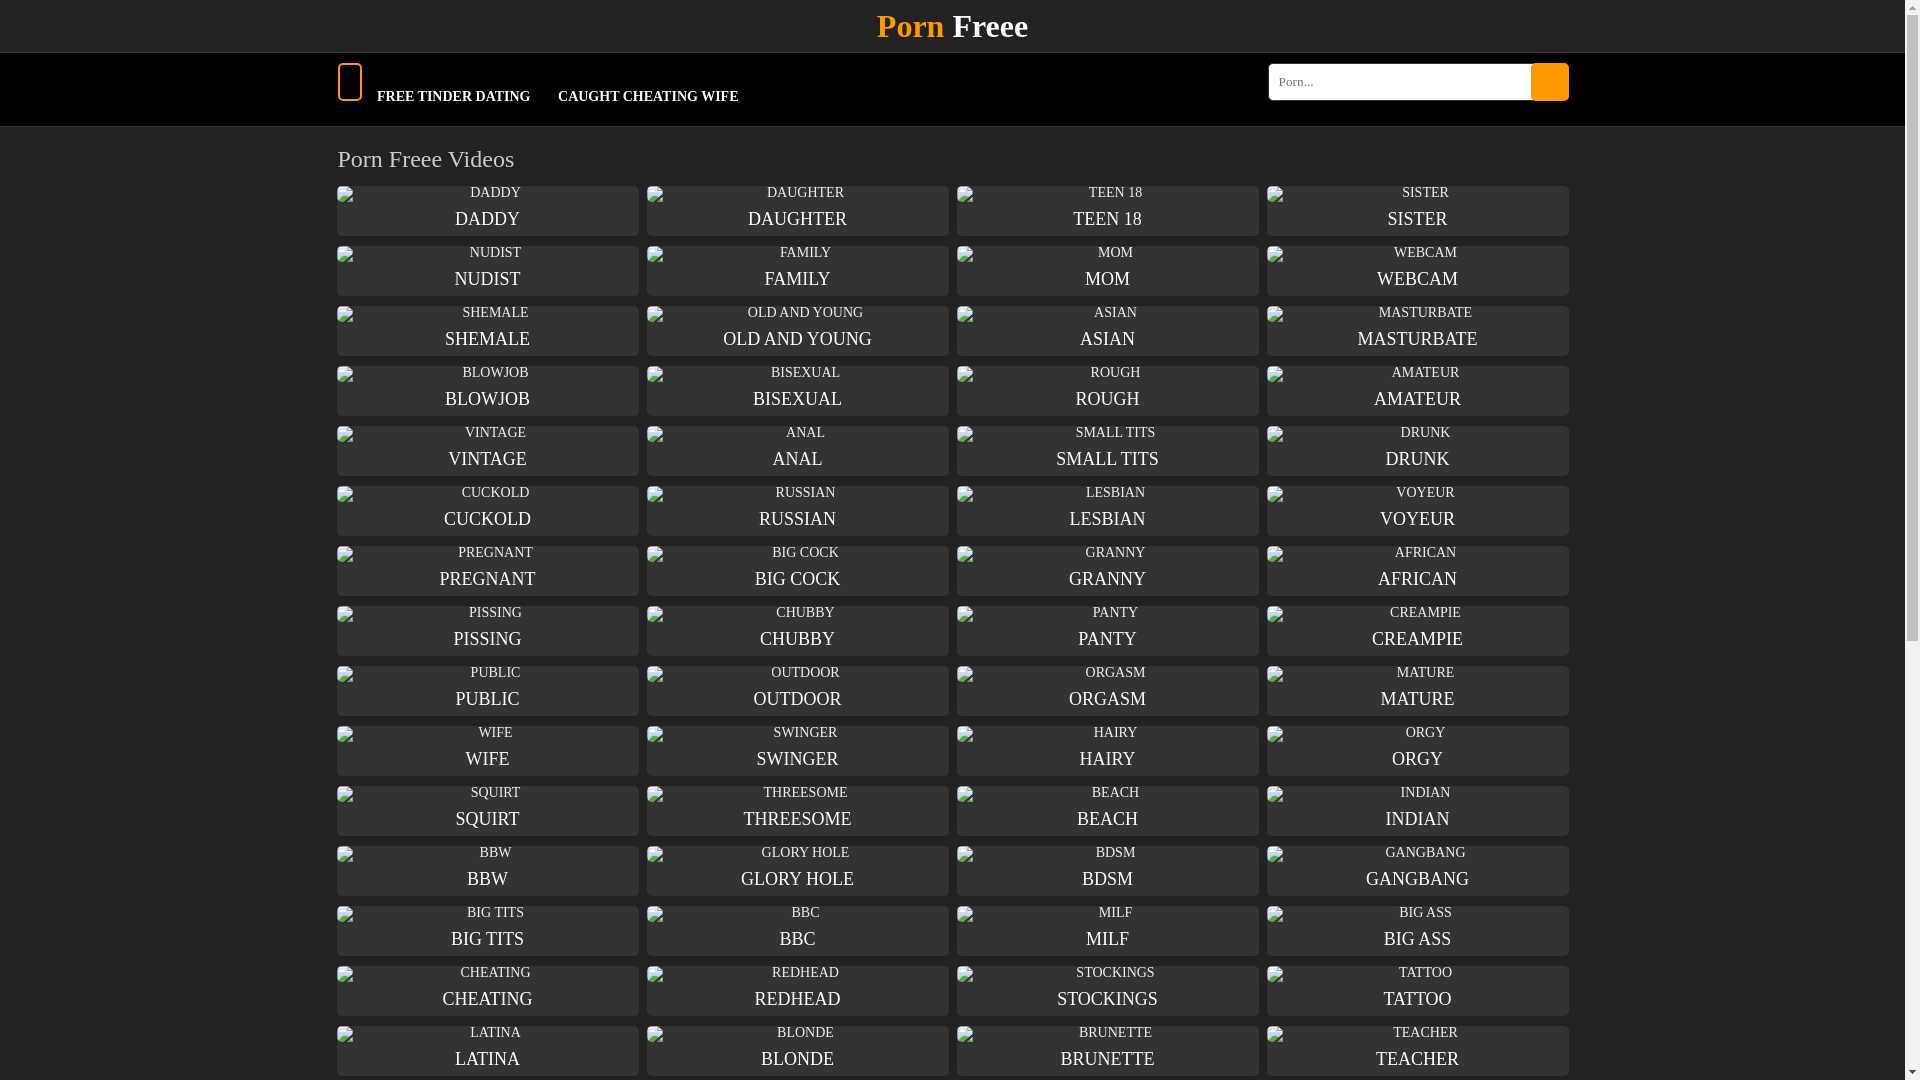 The height and width of the screenshot is (1080, 1920). What do you see at coordinates (1106, 573) in the screenshot?
I see `GRANNY` at bounding box center [1106, 573].